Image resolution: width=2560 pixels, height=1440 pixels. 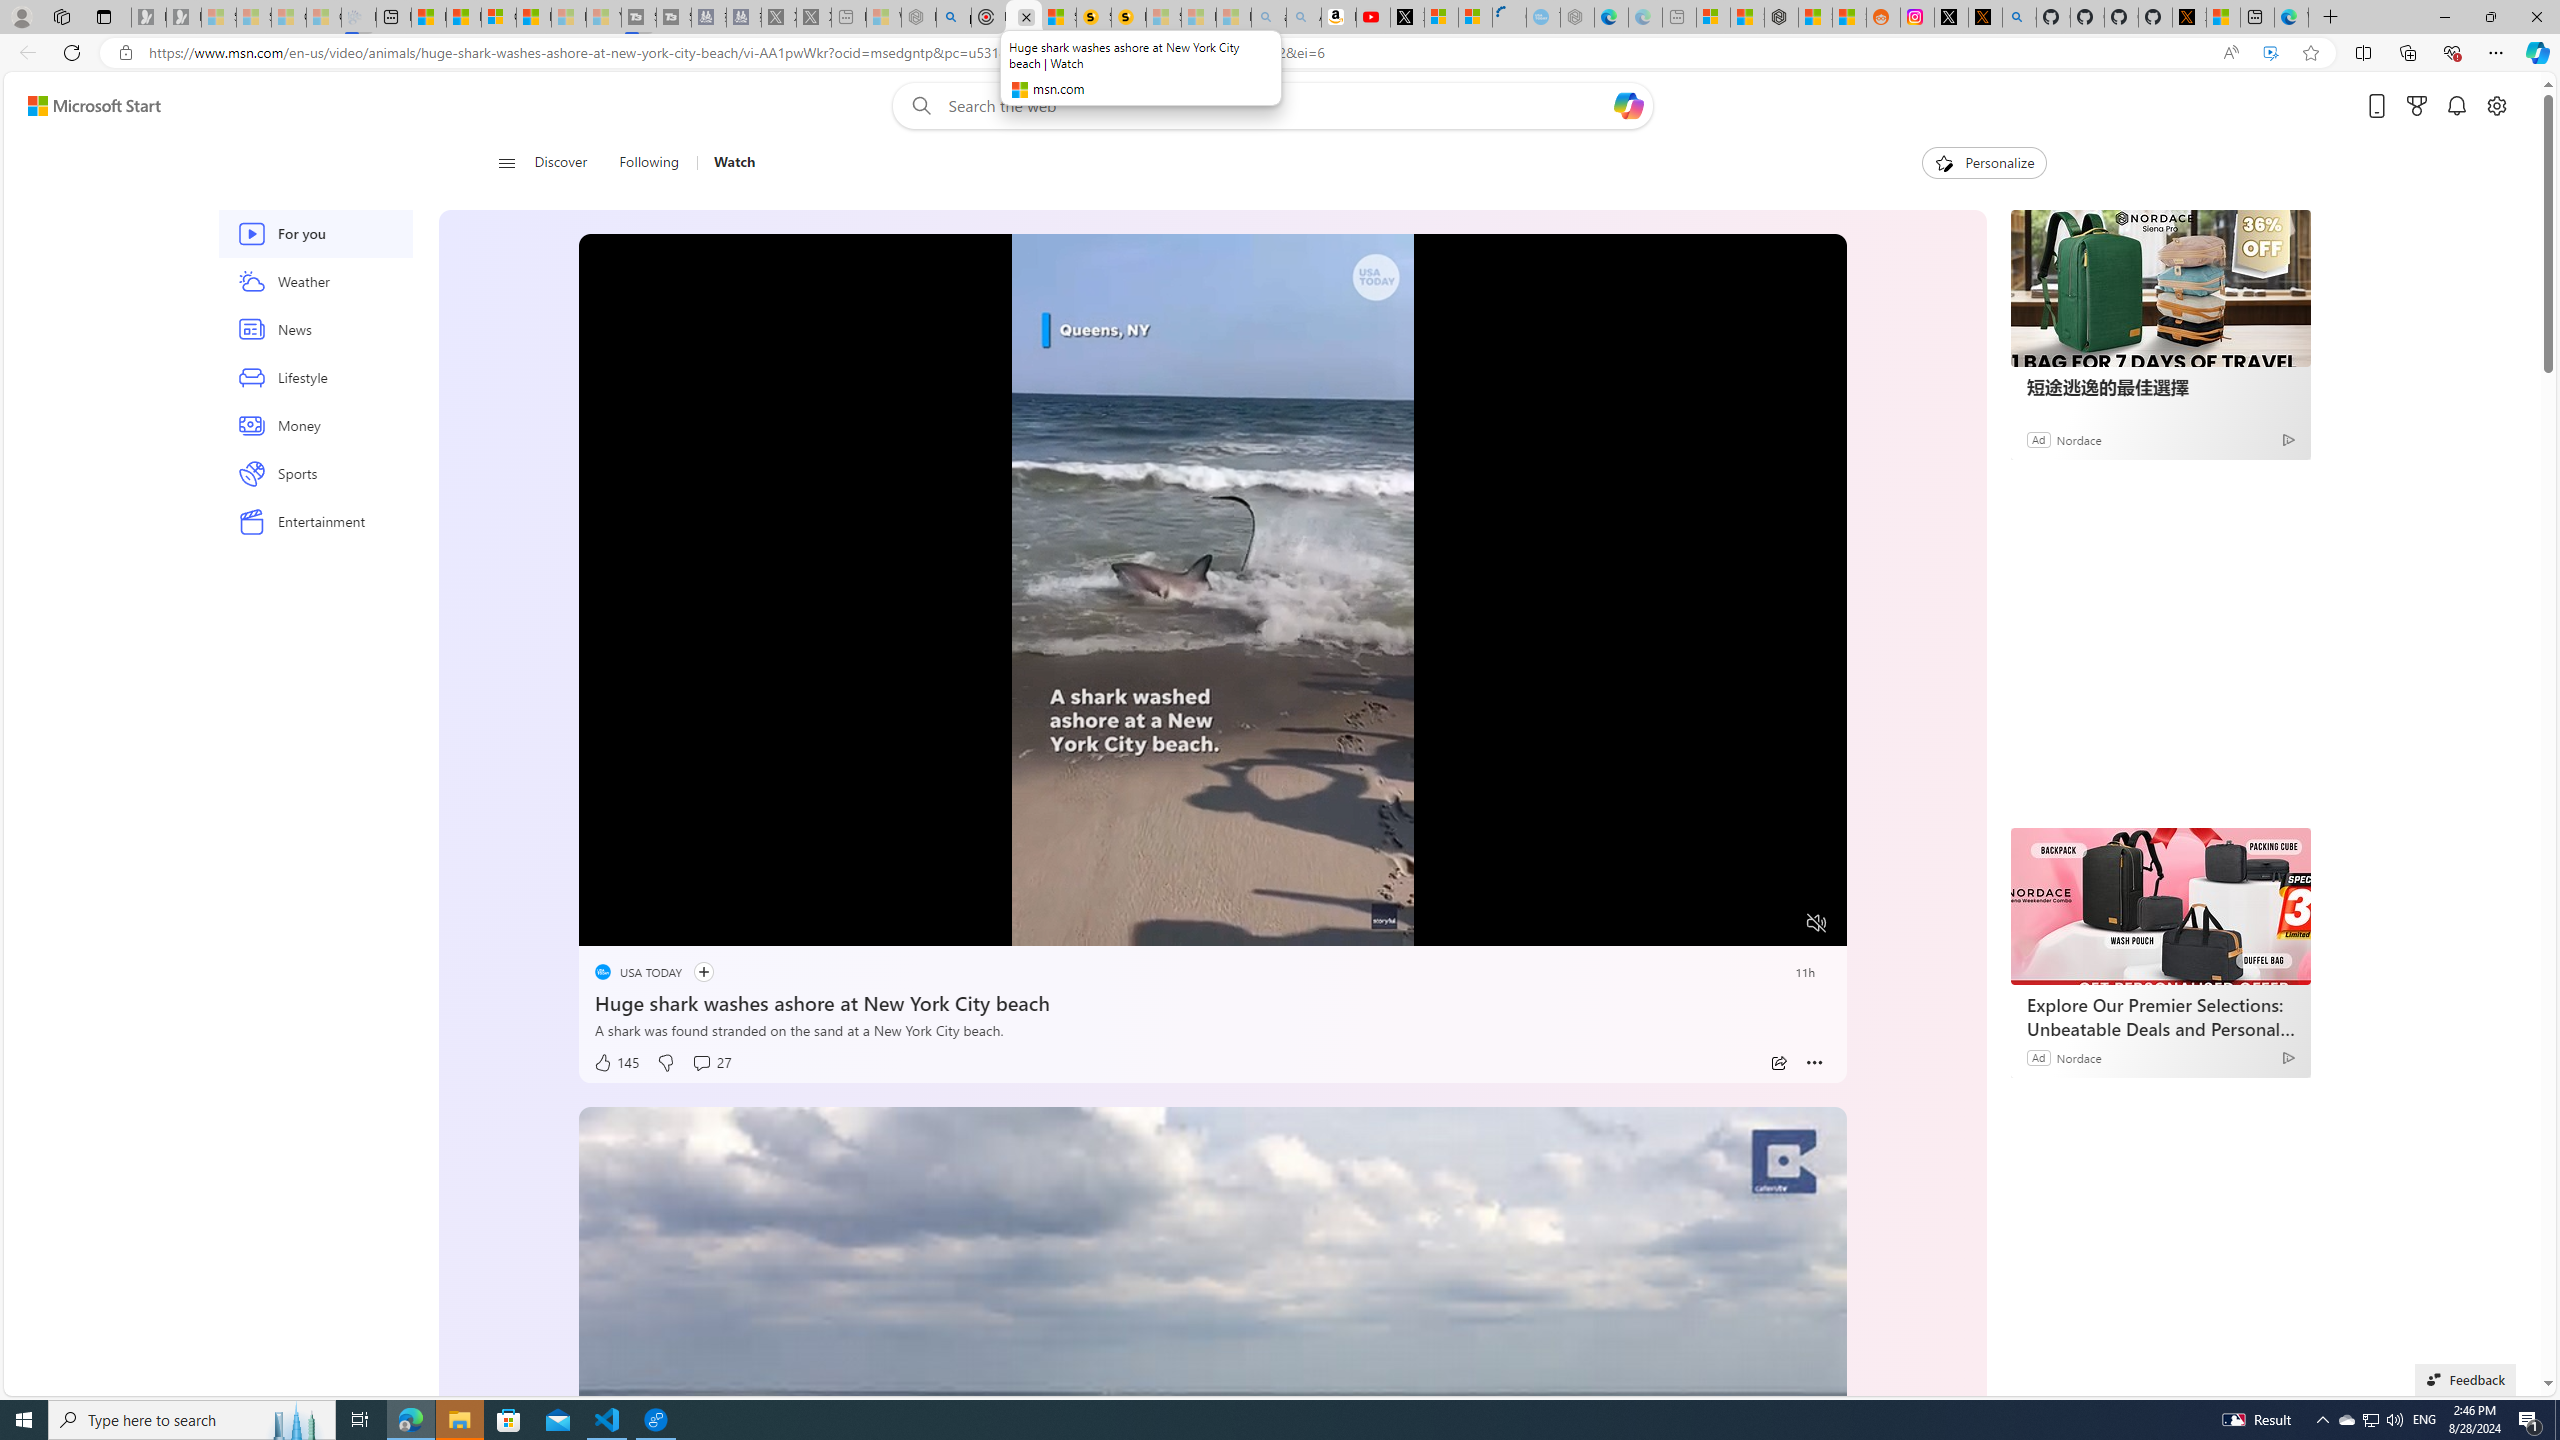 What do you see at coordinates (704, 972) in the screenshot?
I see `Follow` at bounding box center [704, 972].